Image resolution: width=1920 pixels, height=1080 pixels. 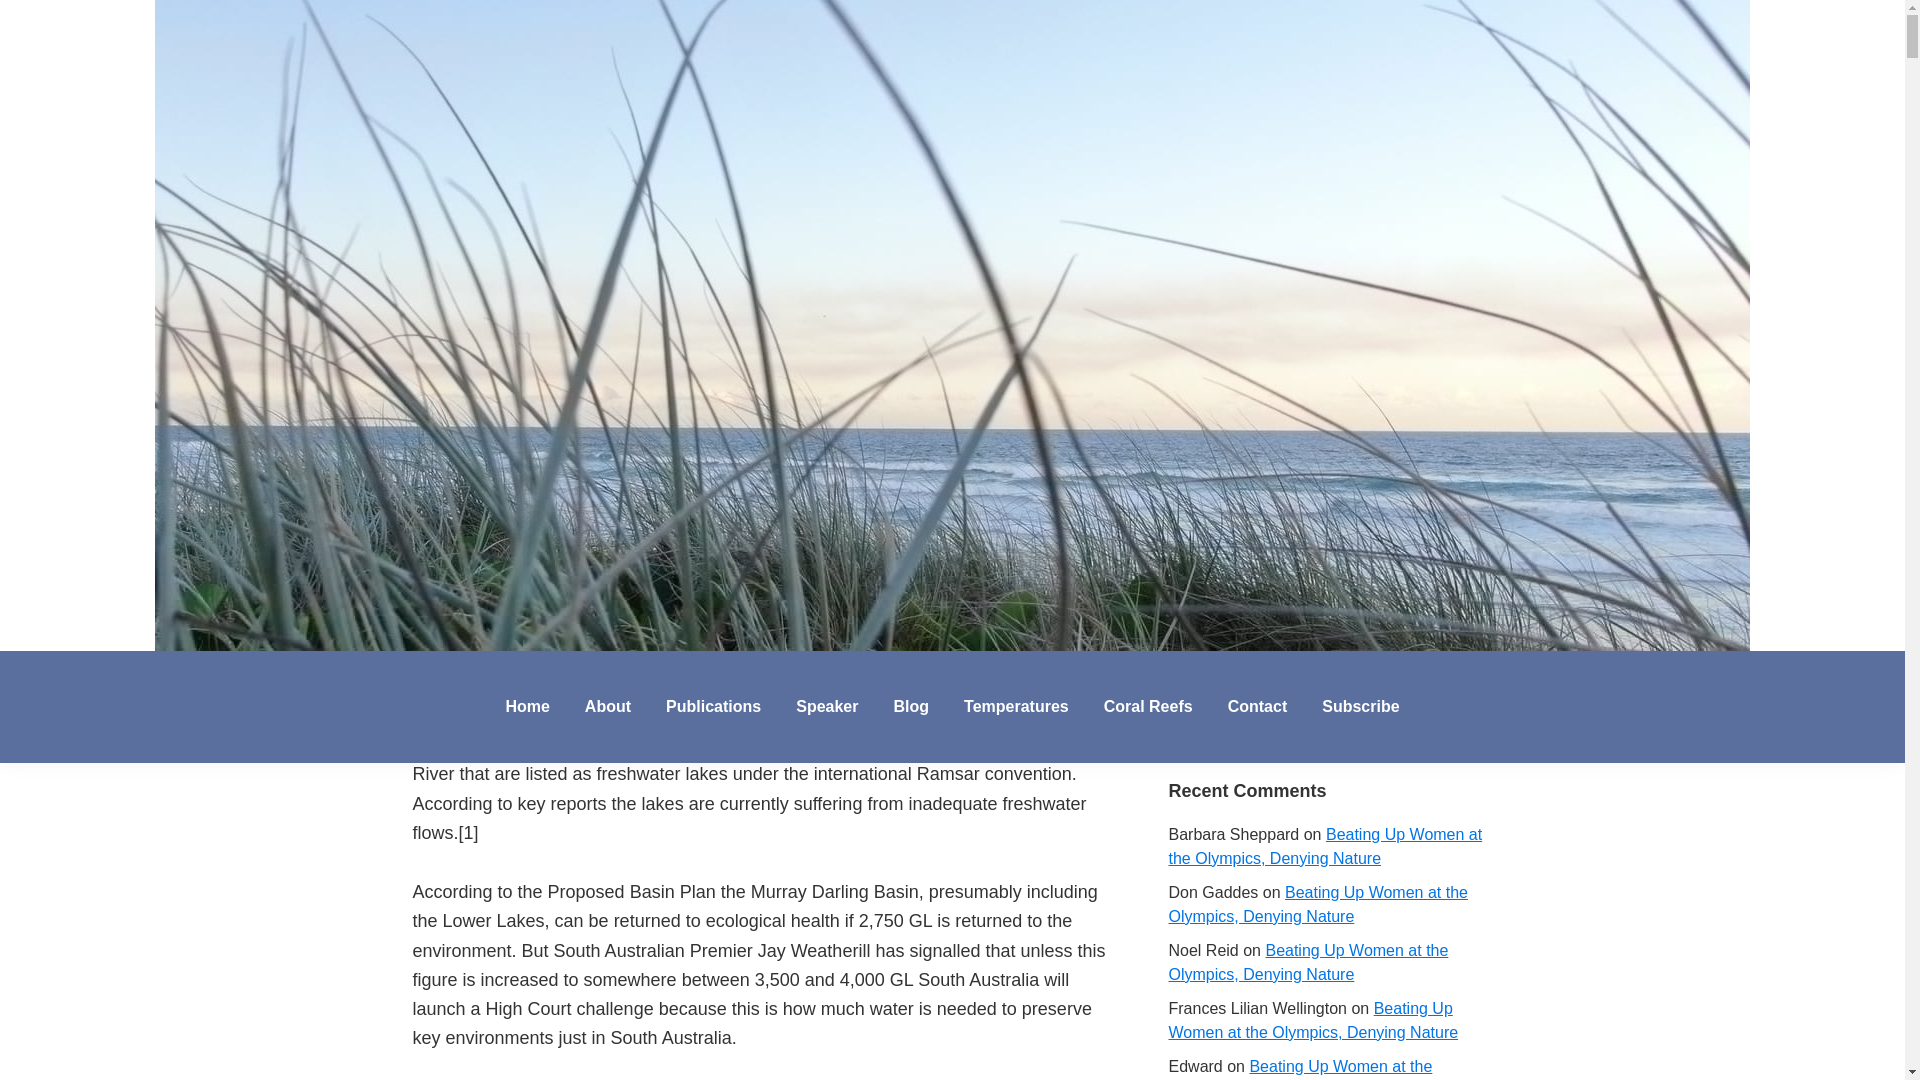 What do you see at coordinates (1258, 706) in the screenshot?
I see `Contact` at bounding box center [1258, 706].